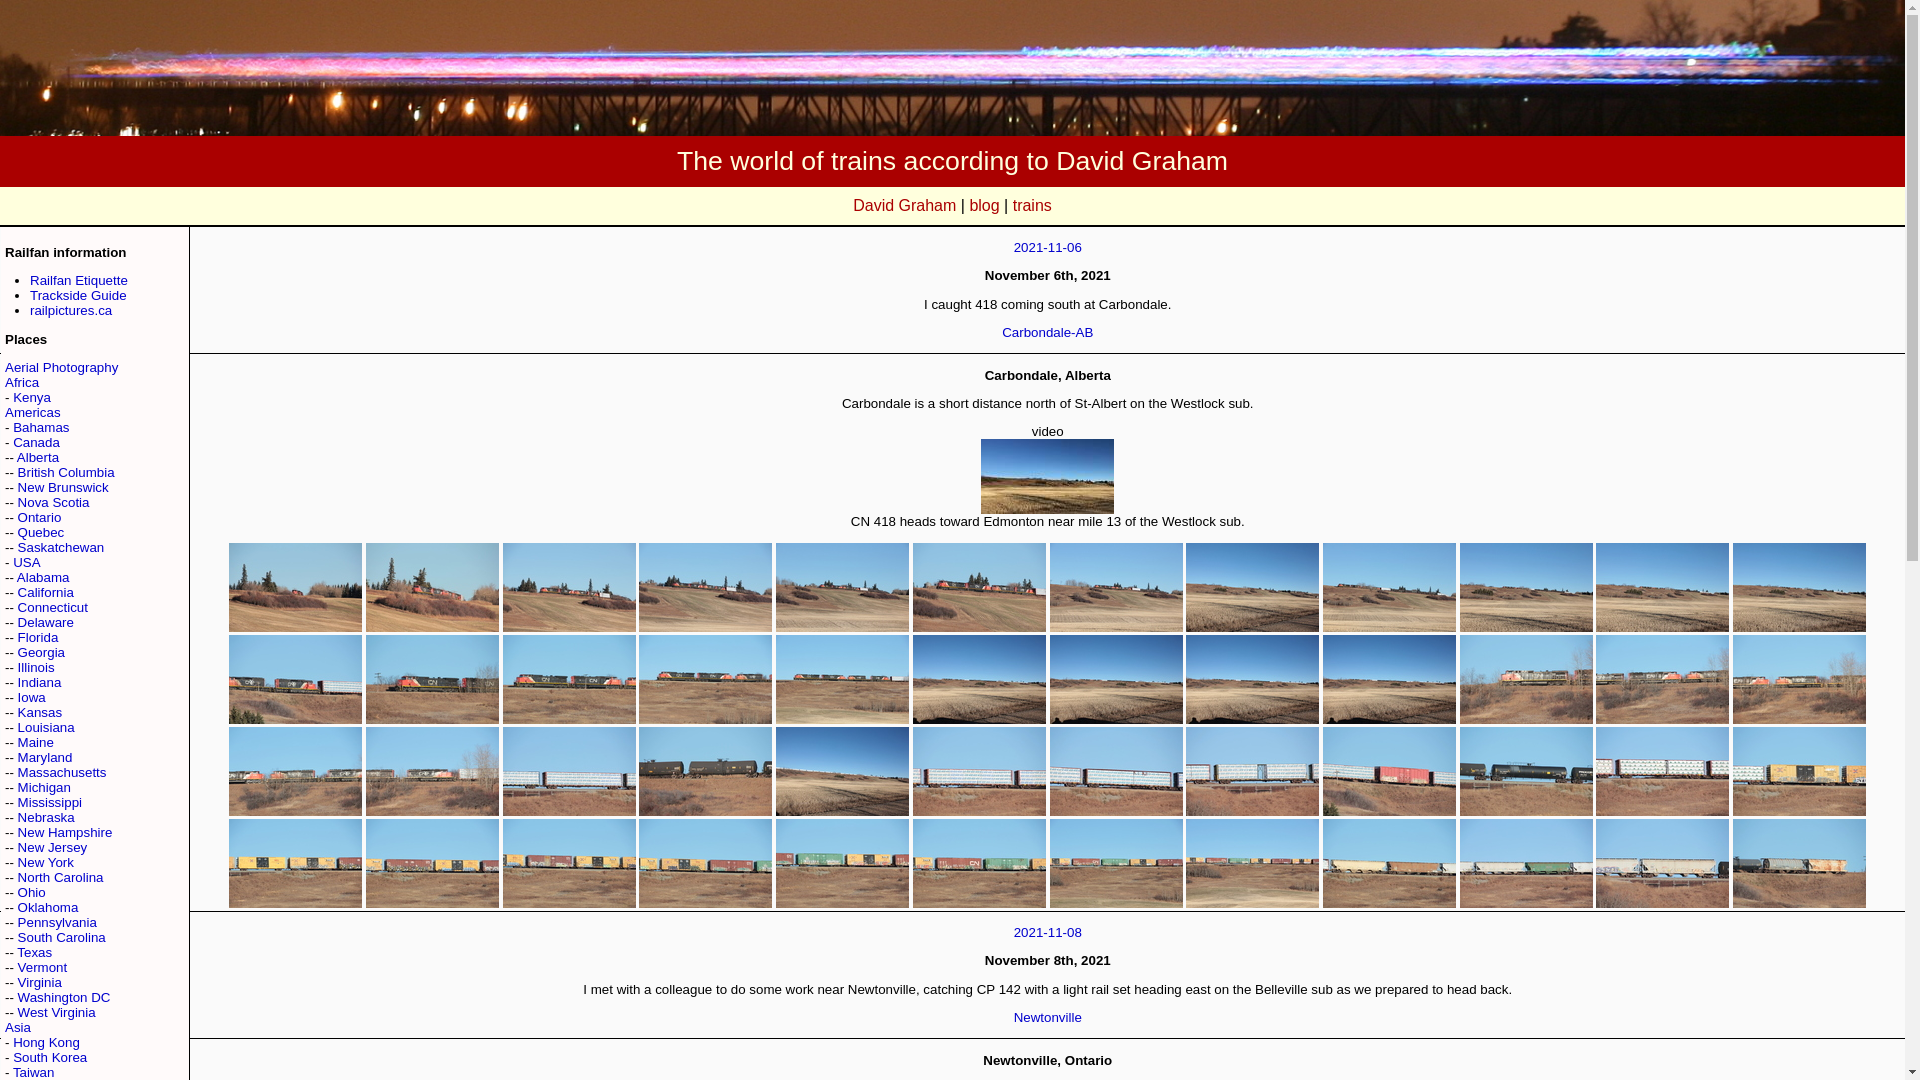  Describe the element at coordinates (38, 458) in the screenshot. I see `Alberta` at that location.